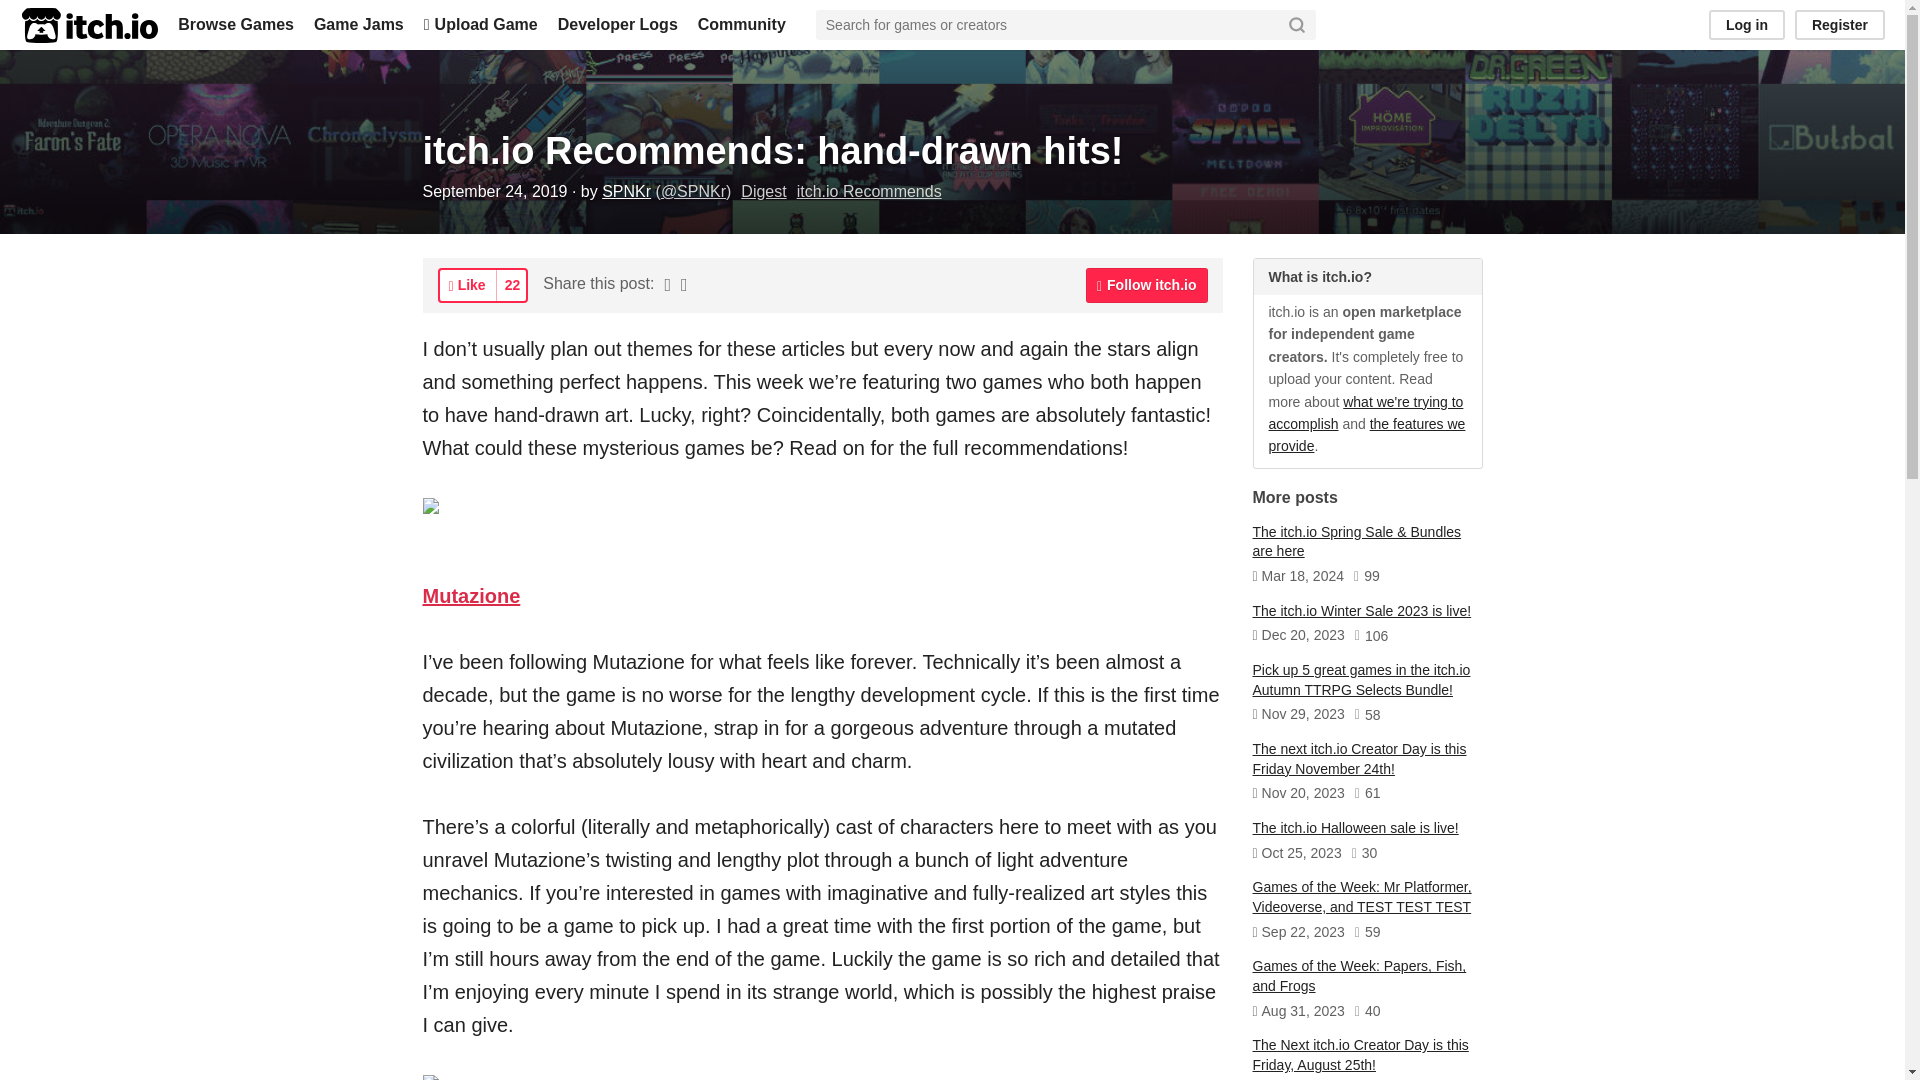 This screenshot has width=1920, height=1080. What do you see at coordinates (1746, 24) in the screenshot?
I see `Log in` at bounding box center [1746, 24].